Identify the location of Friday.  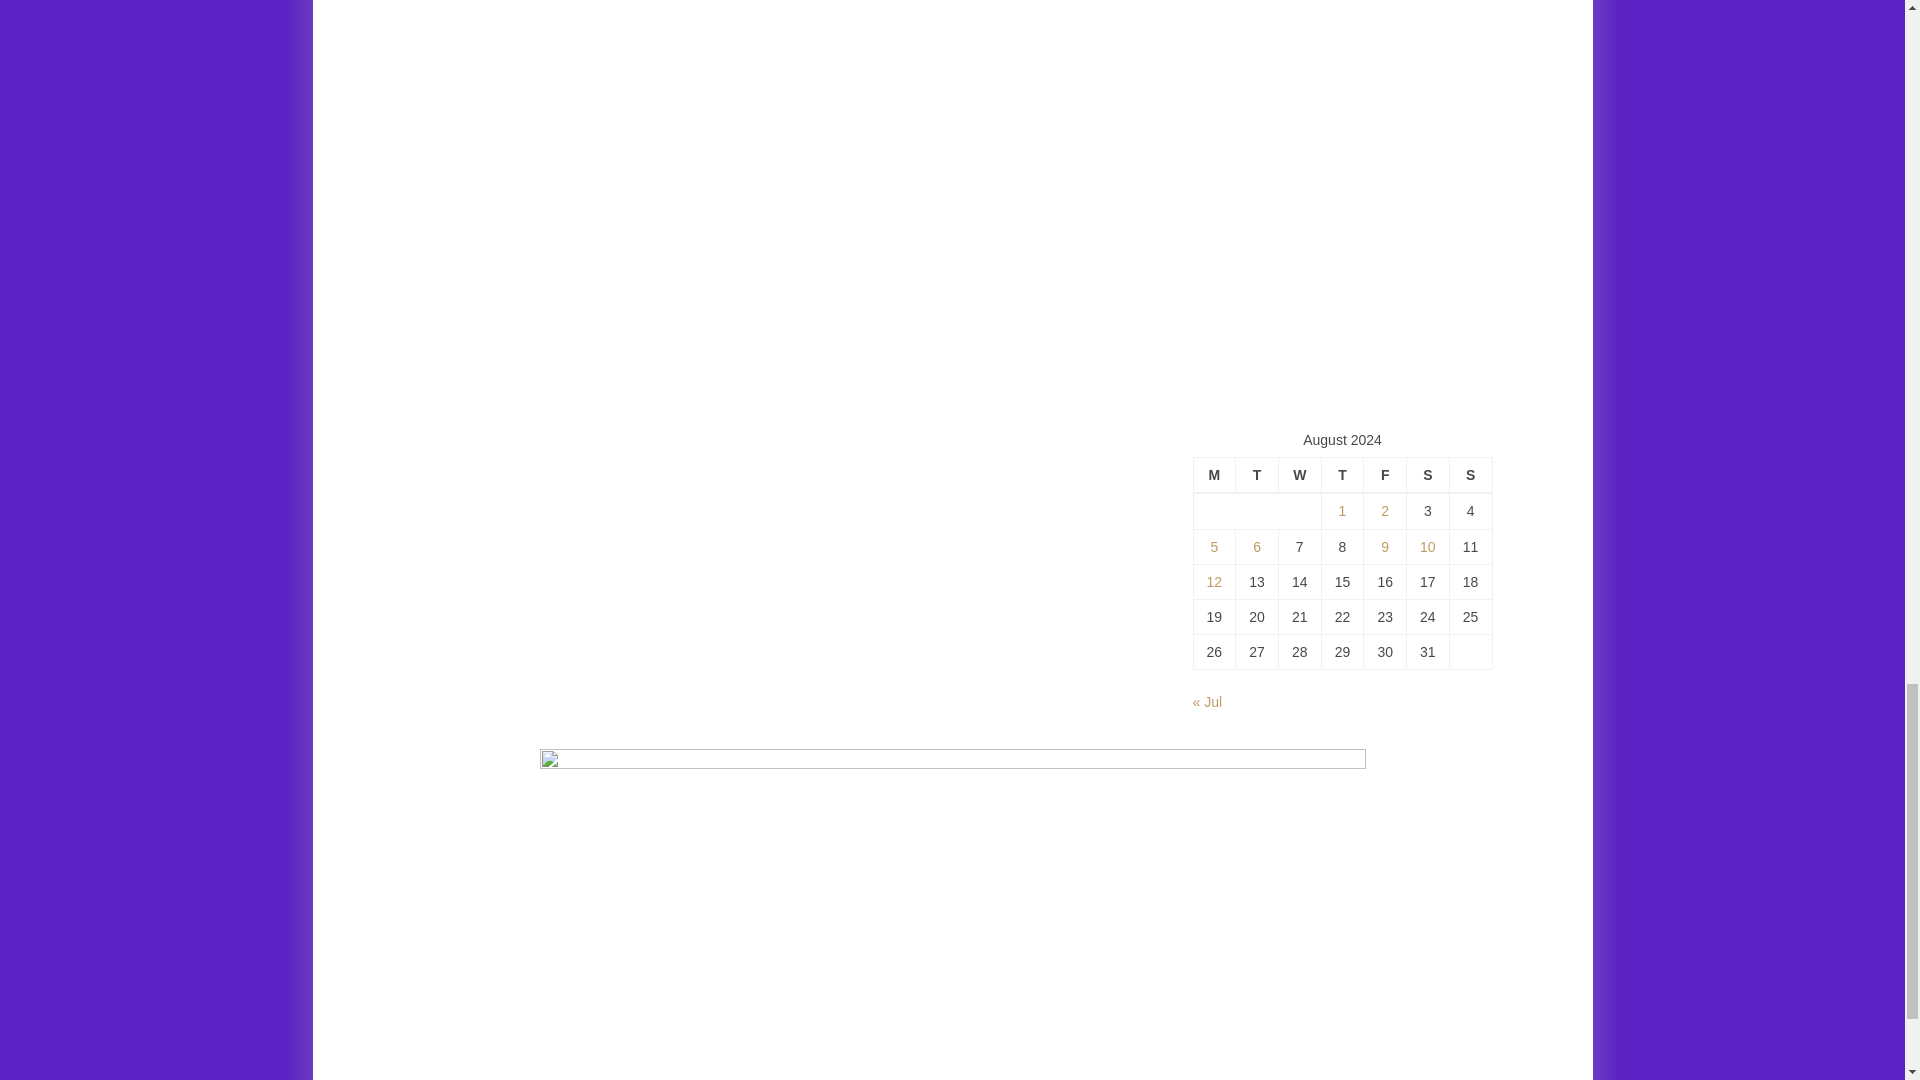
(1385, 475).